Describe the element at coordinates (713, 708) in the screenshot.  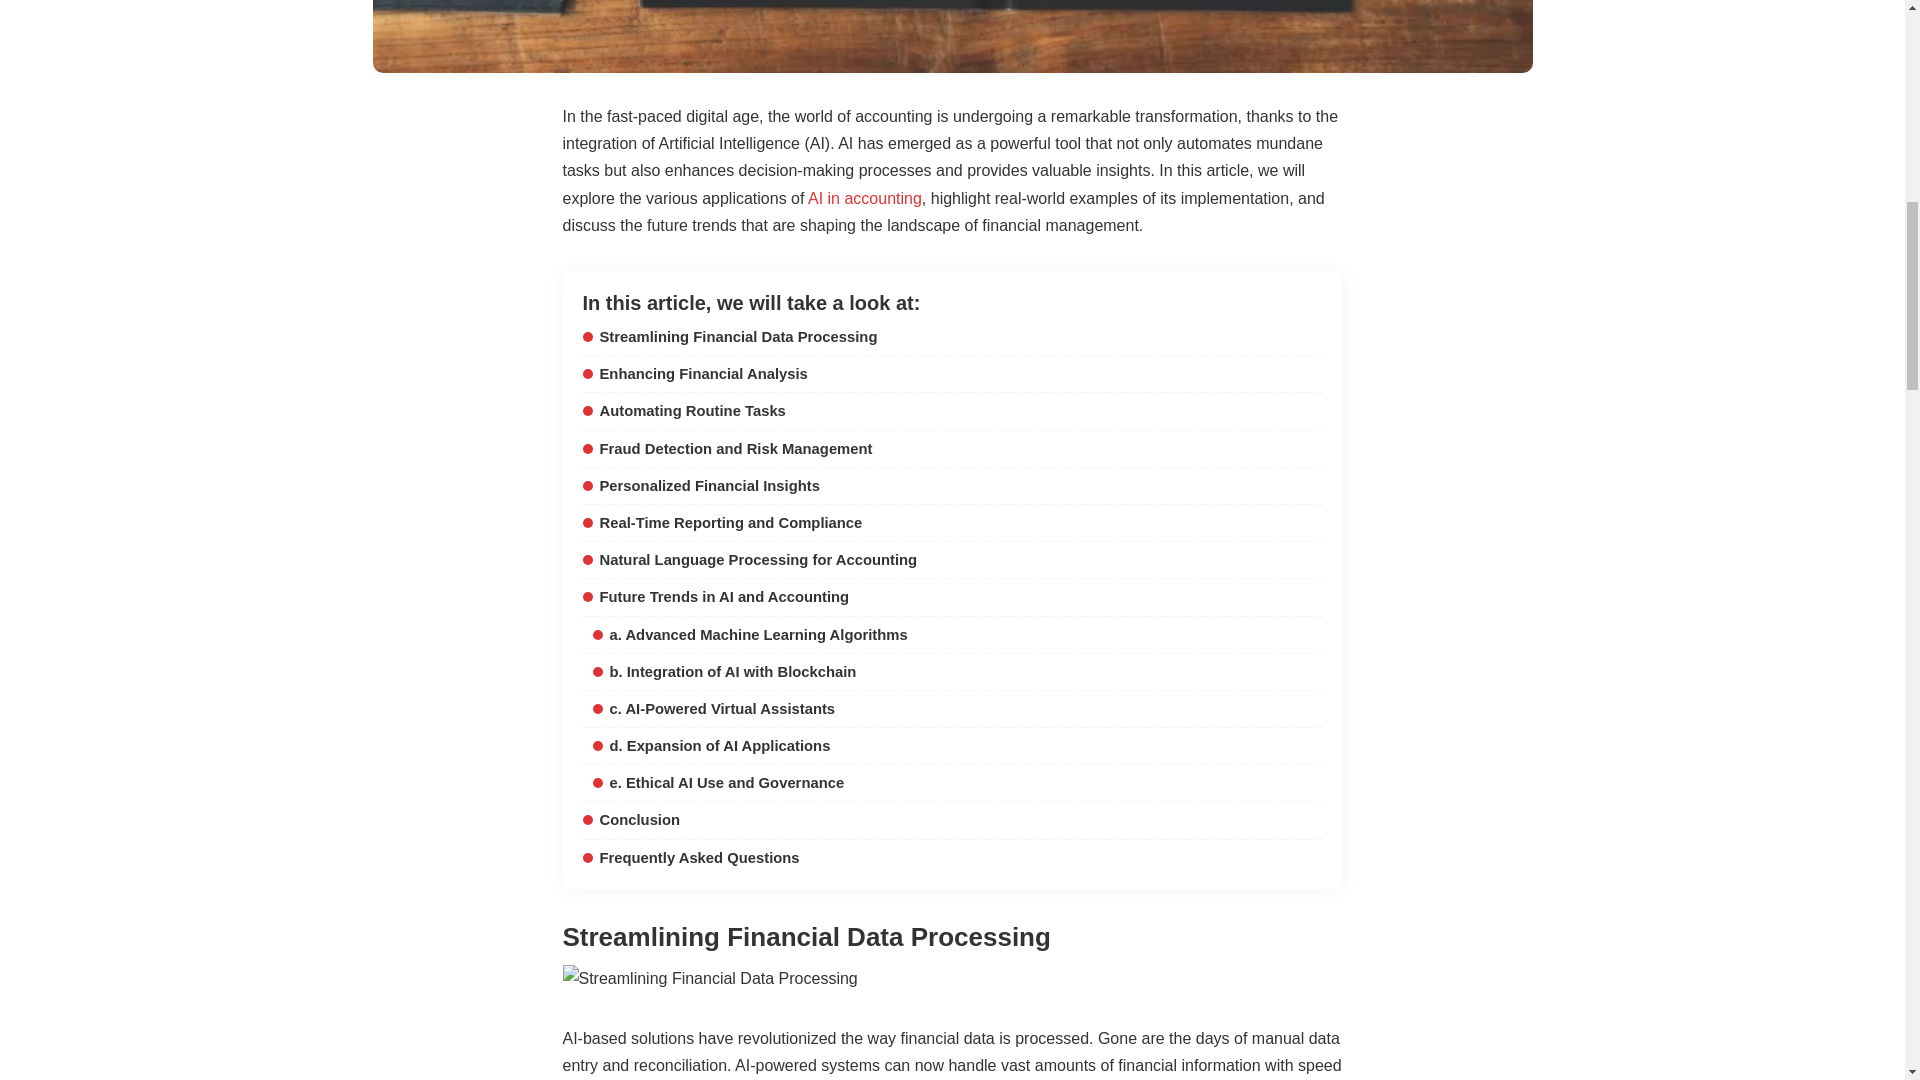
I see `c. AI-Powered Virtual Assistants` at that location.